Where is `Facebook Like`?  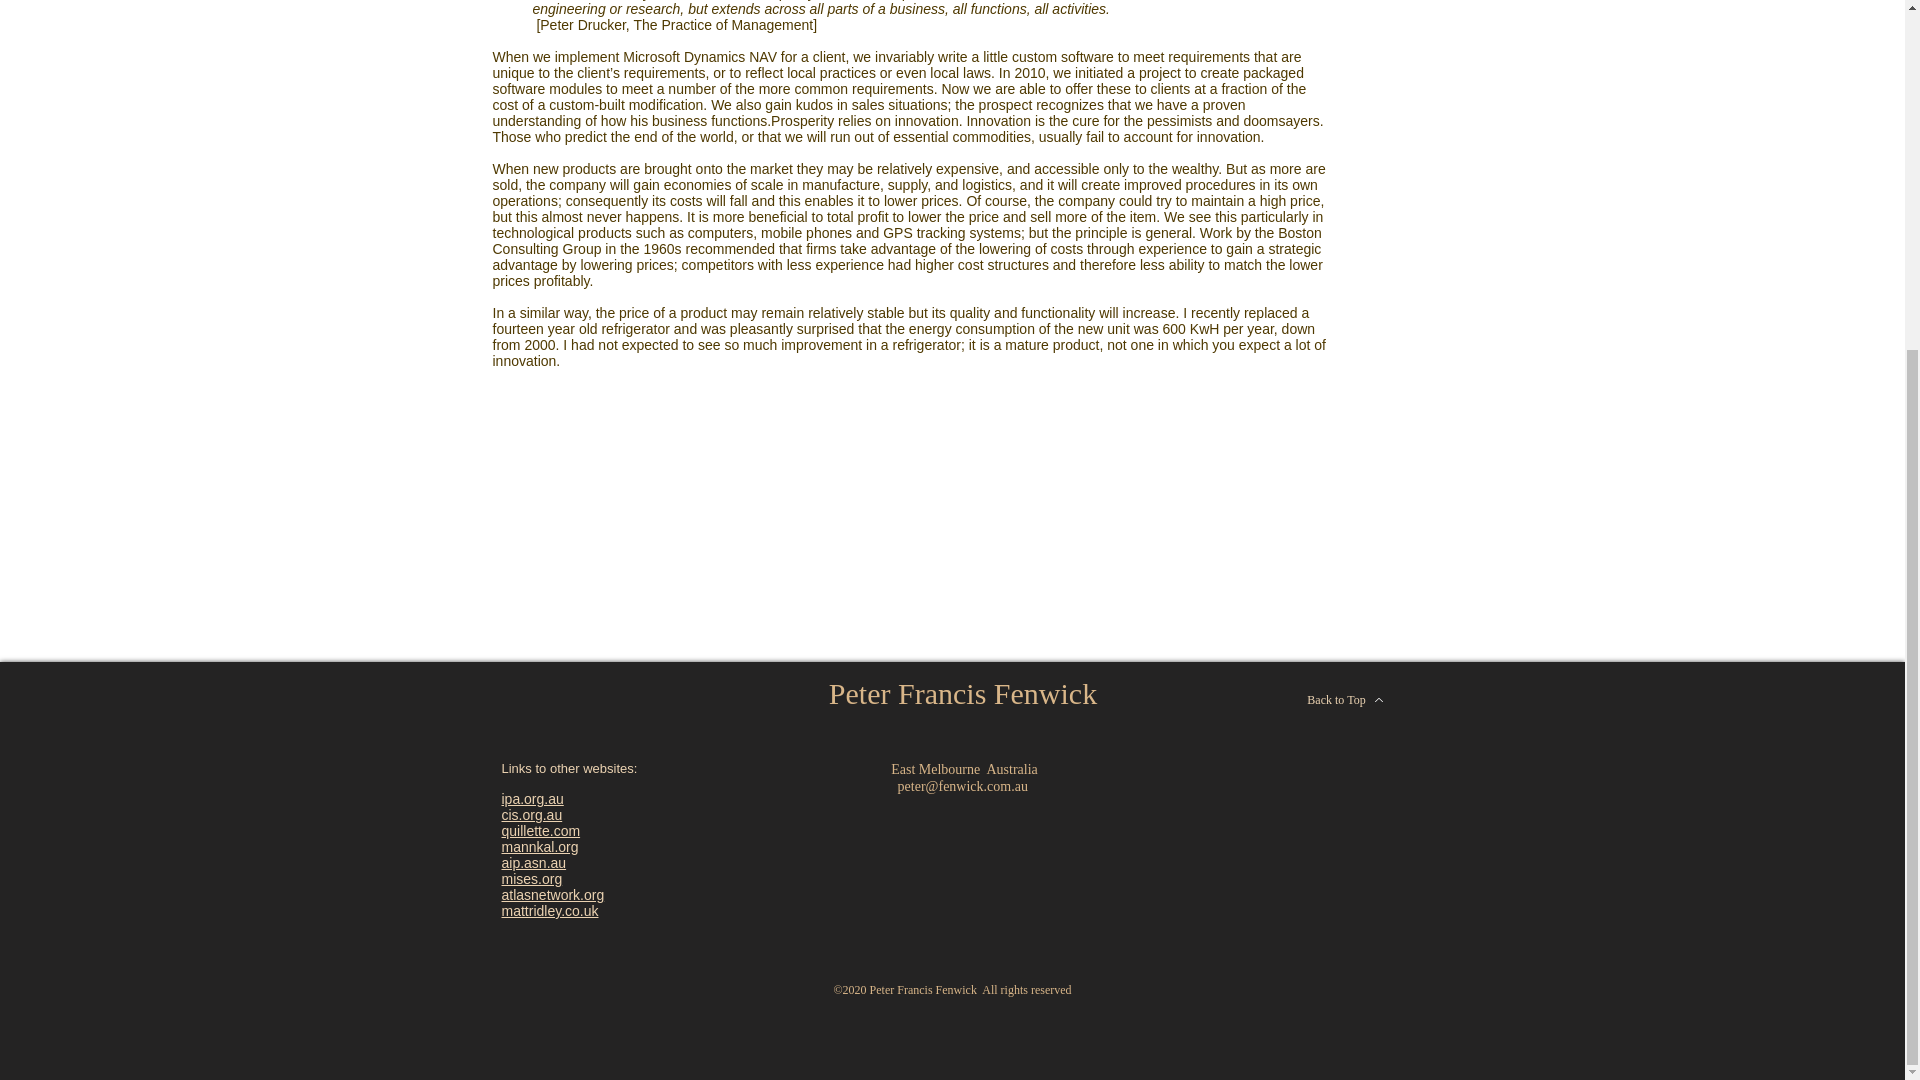 Facebook Like is located at coordinates (1232, 698).